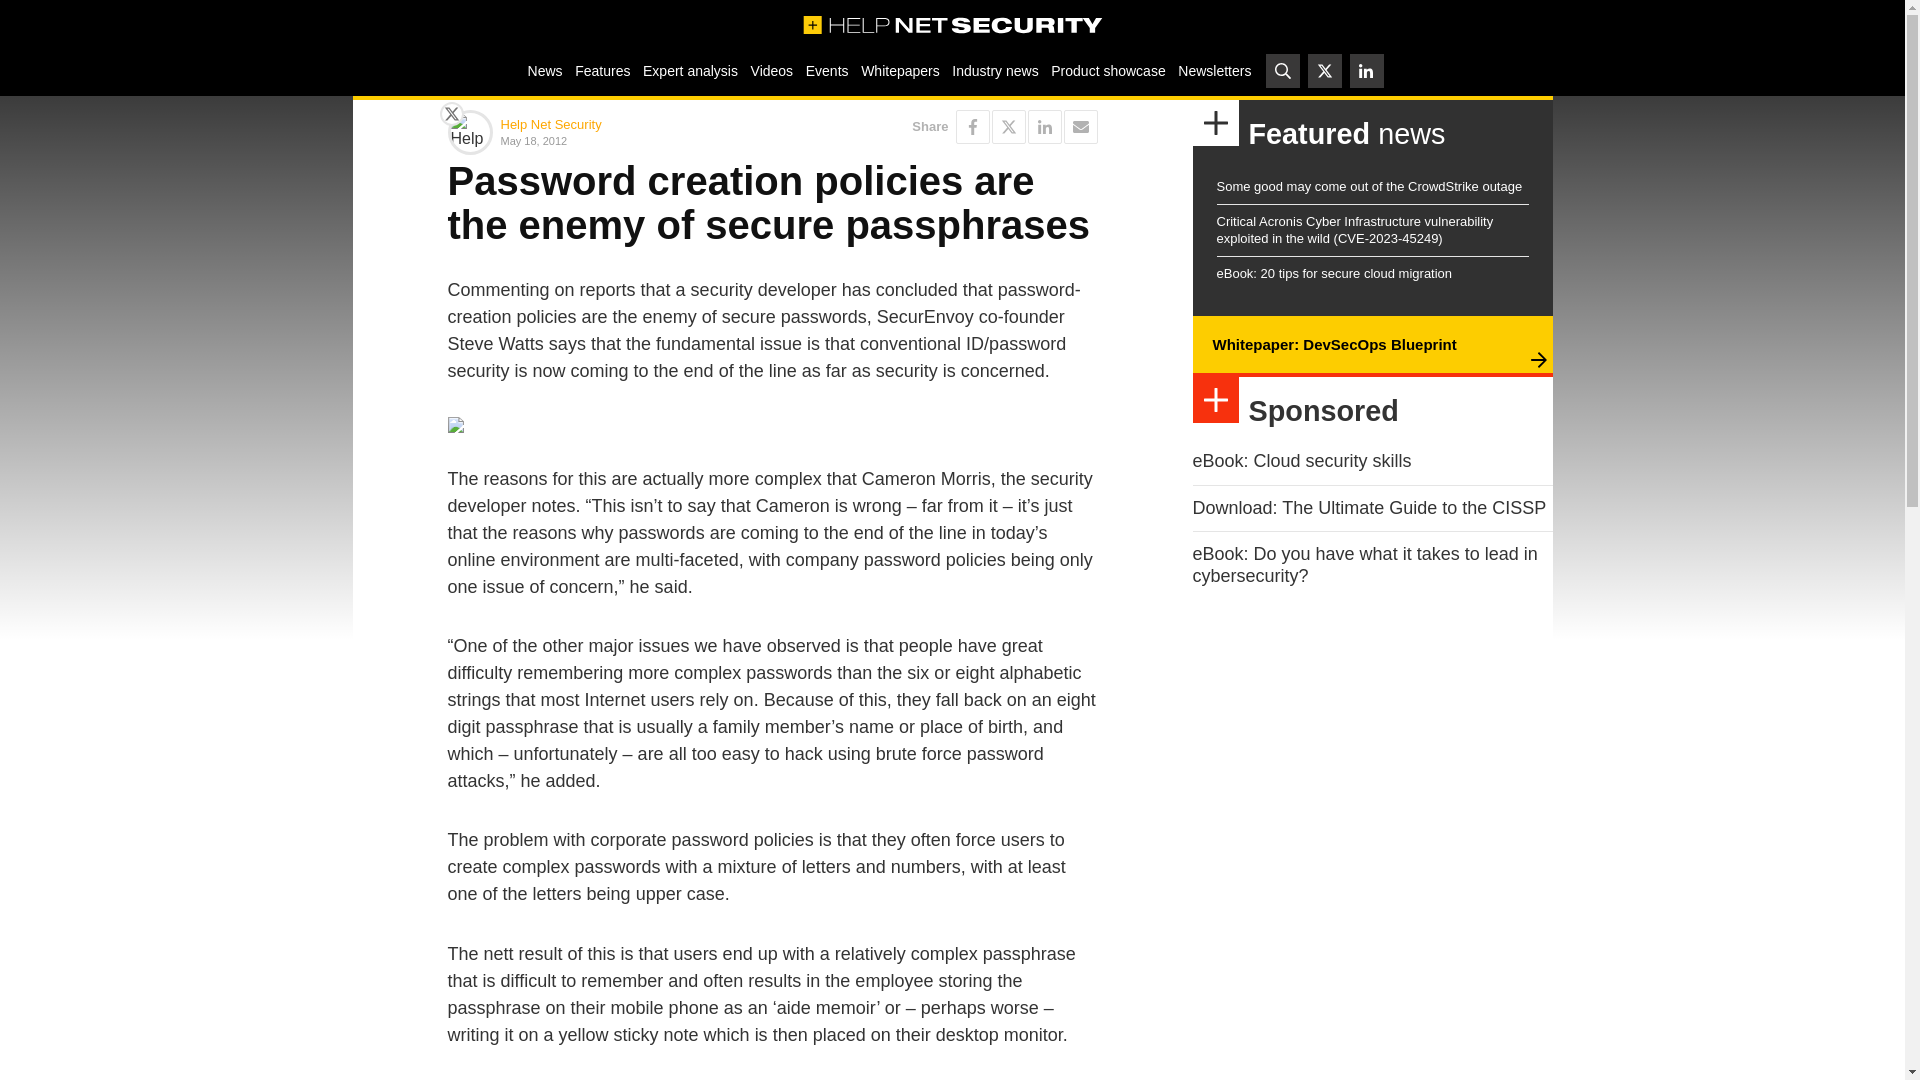 This screenshot has width=1920, height=1080. I want to click on Industry news, so click(995, 70).